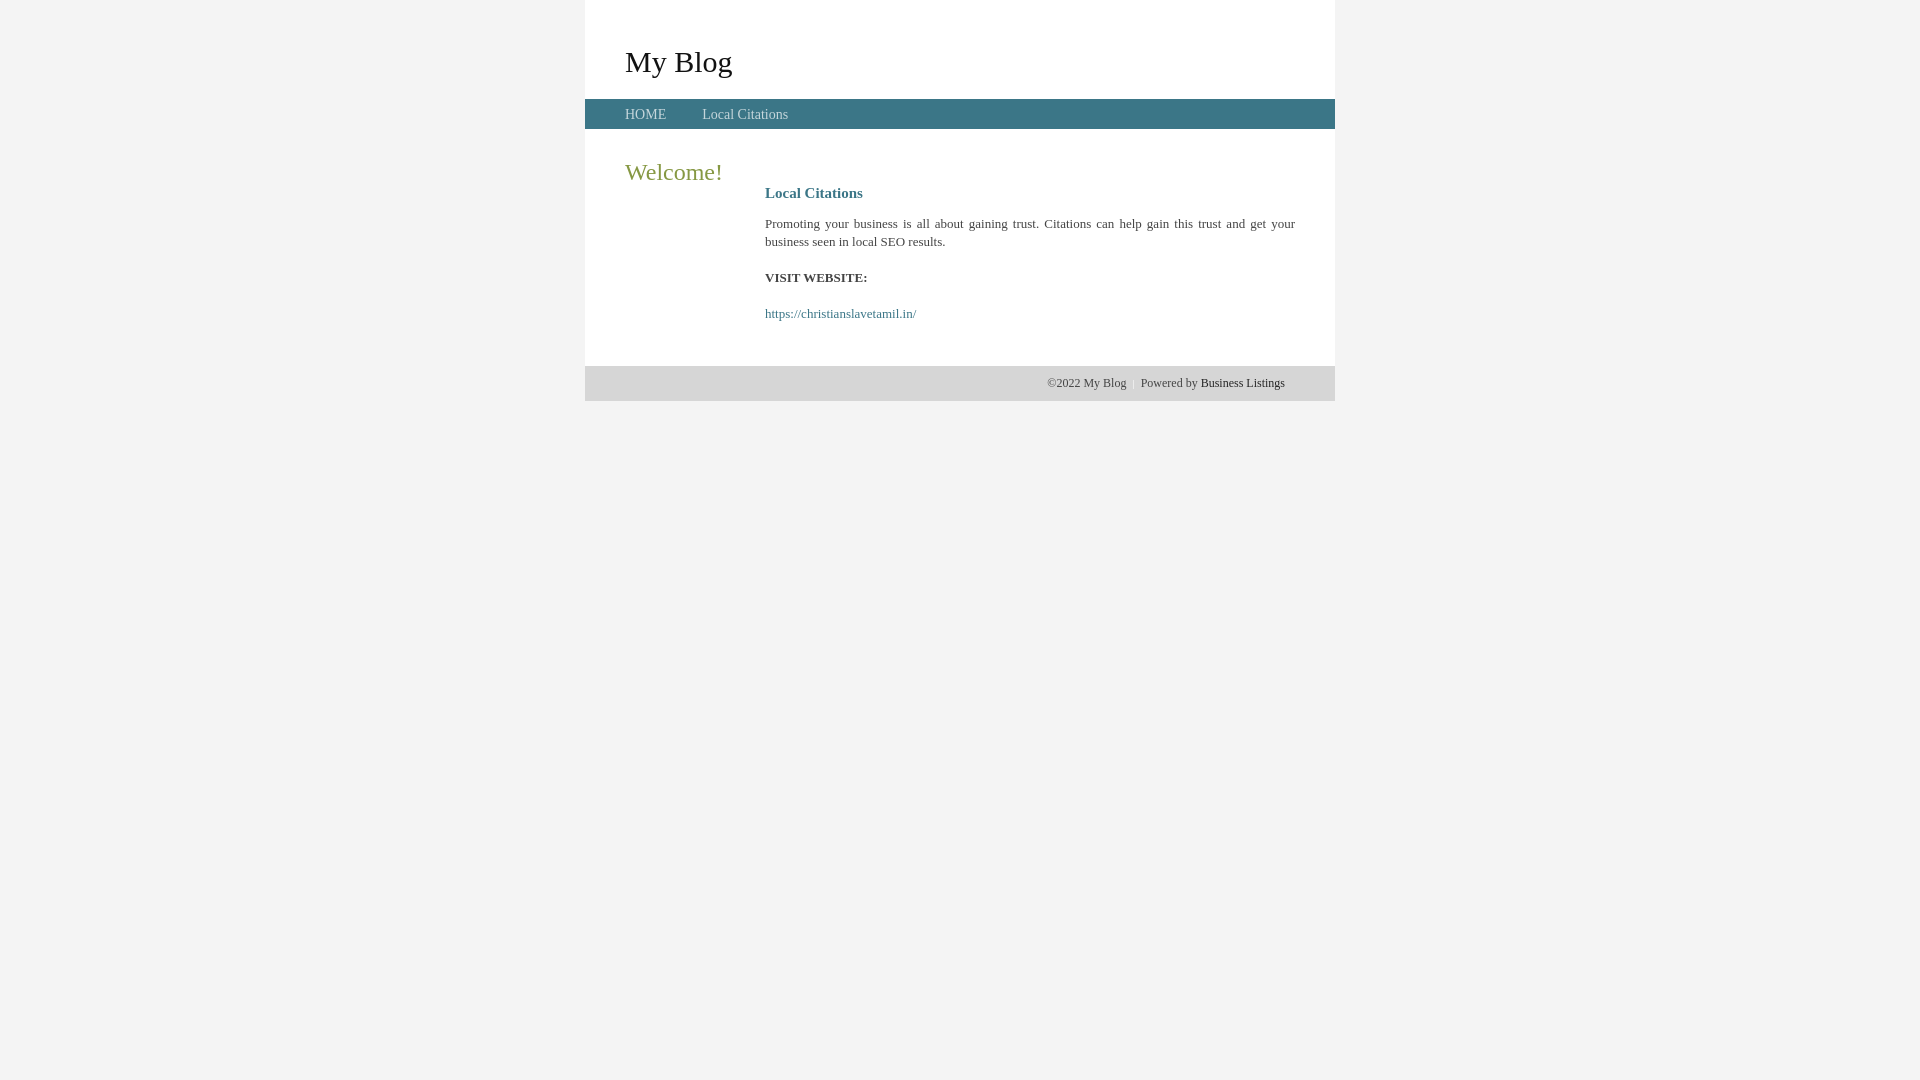 The image size is (1920, 1080). Describe the element at coordinates (679, 61) in the screenshot. I see `My Blog` at that location.